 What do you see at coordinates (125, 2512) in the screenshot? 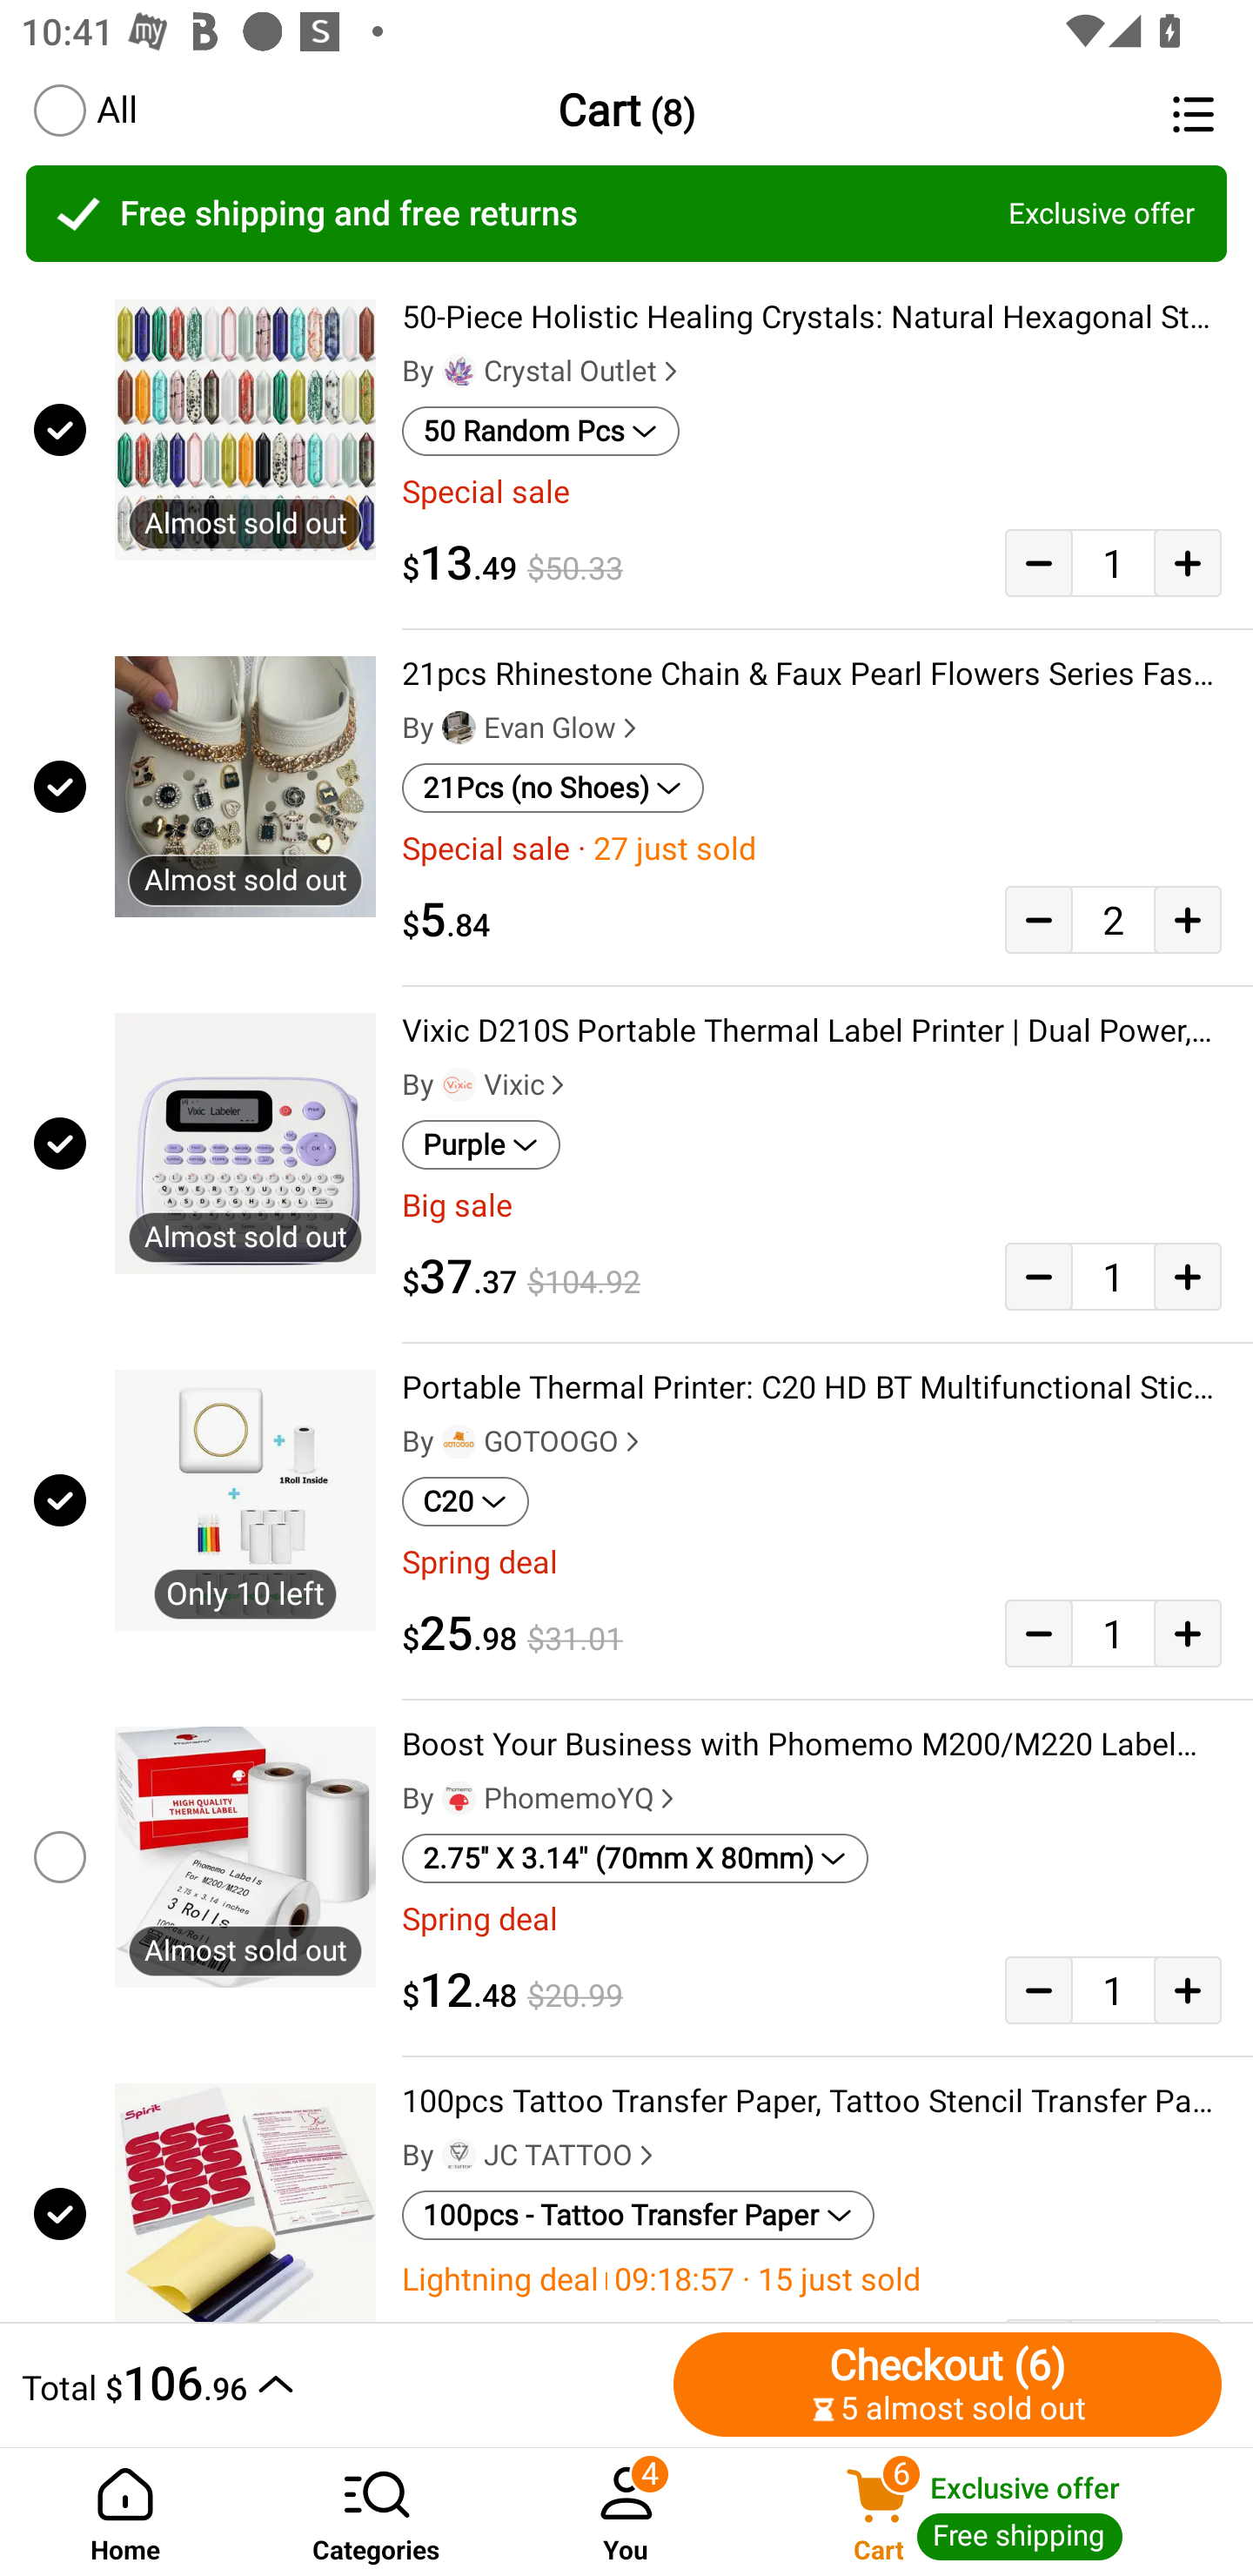
I see `Home` at bounding box center [125, 2512].